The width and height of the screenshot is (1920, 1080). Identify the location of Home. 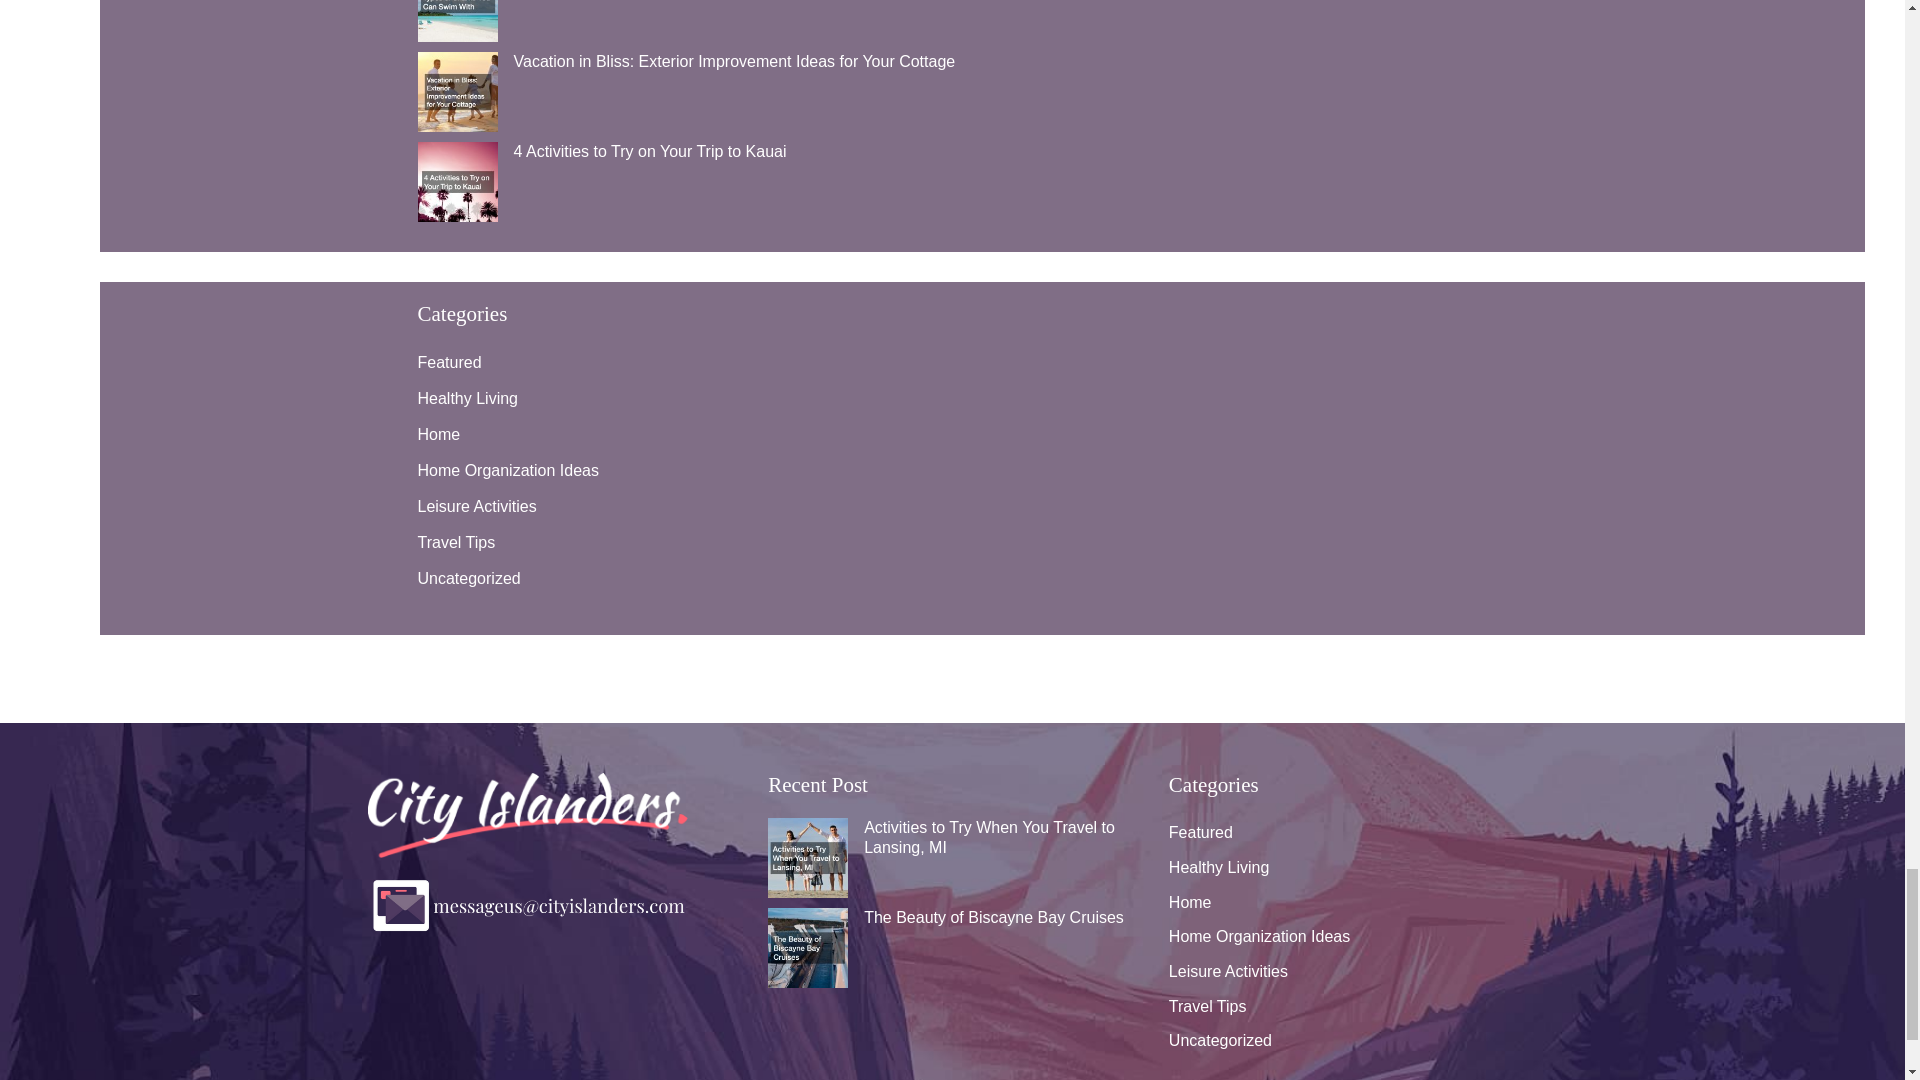
(439, 434).